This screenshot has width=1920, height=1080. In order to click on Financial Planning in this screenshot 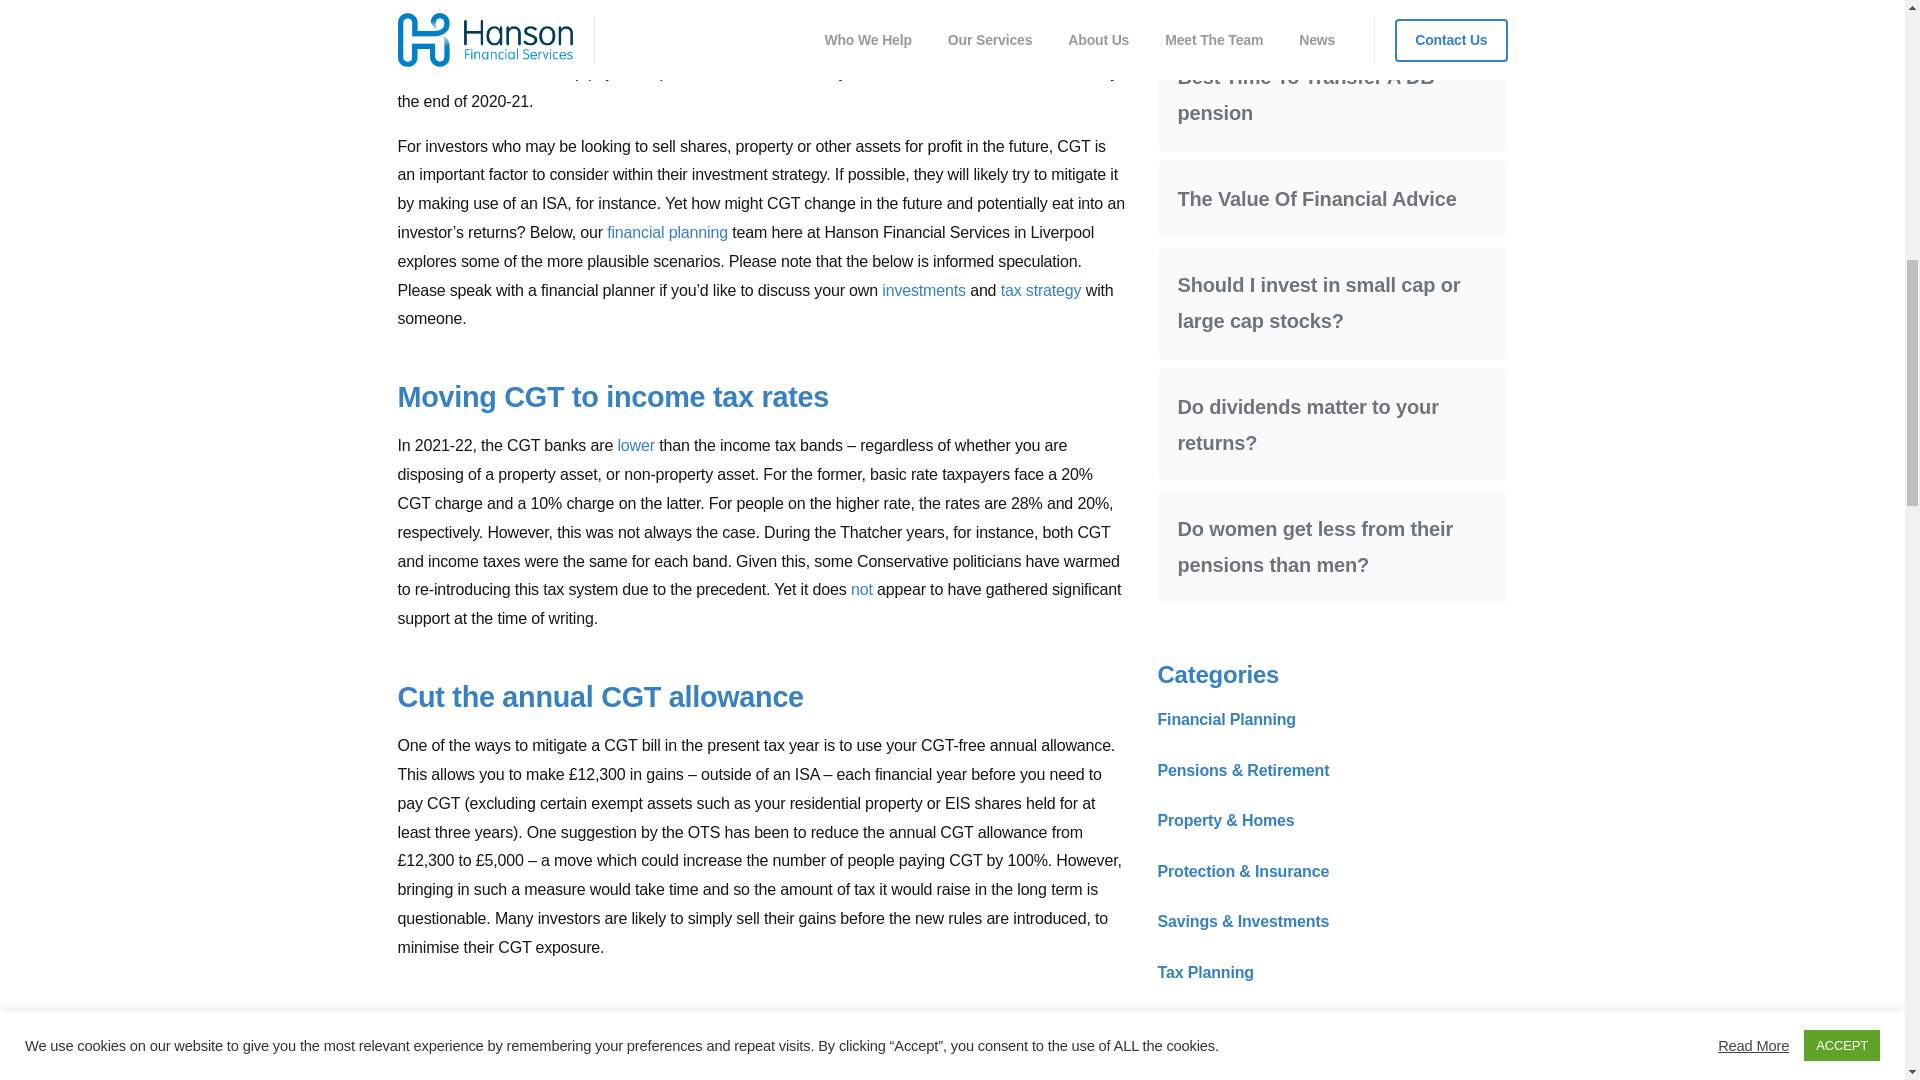, I will do `click(1226, 1)`.